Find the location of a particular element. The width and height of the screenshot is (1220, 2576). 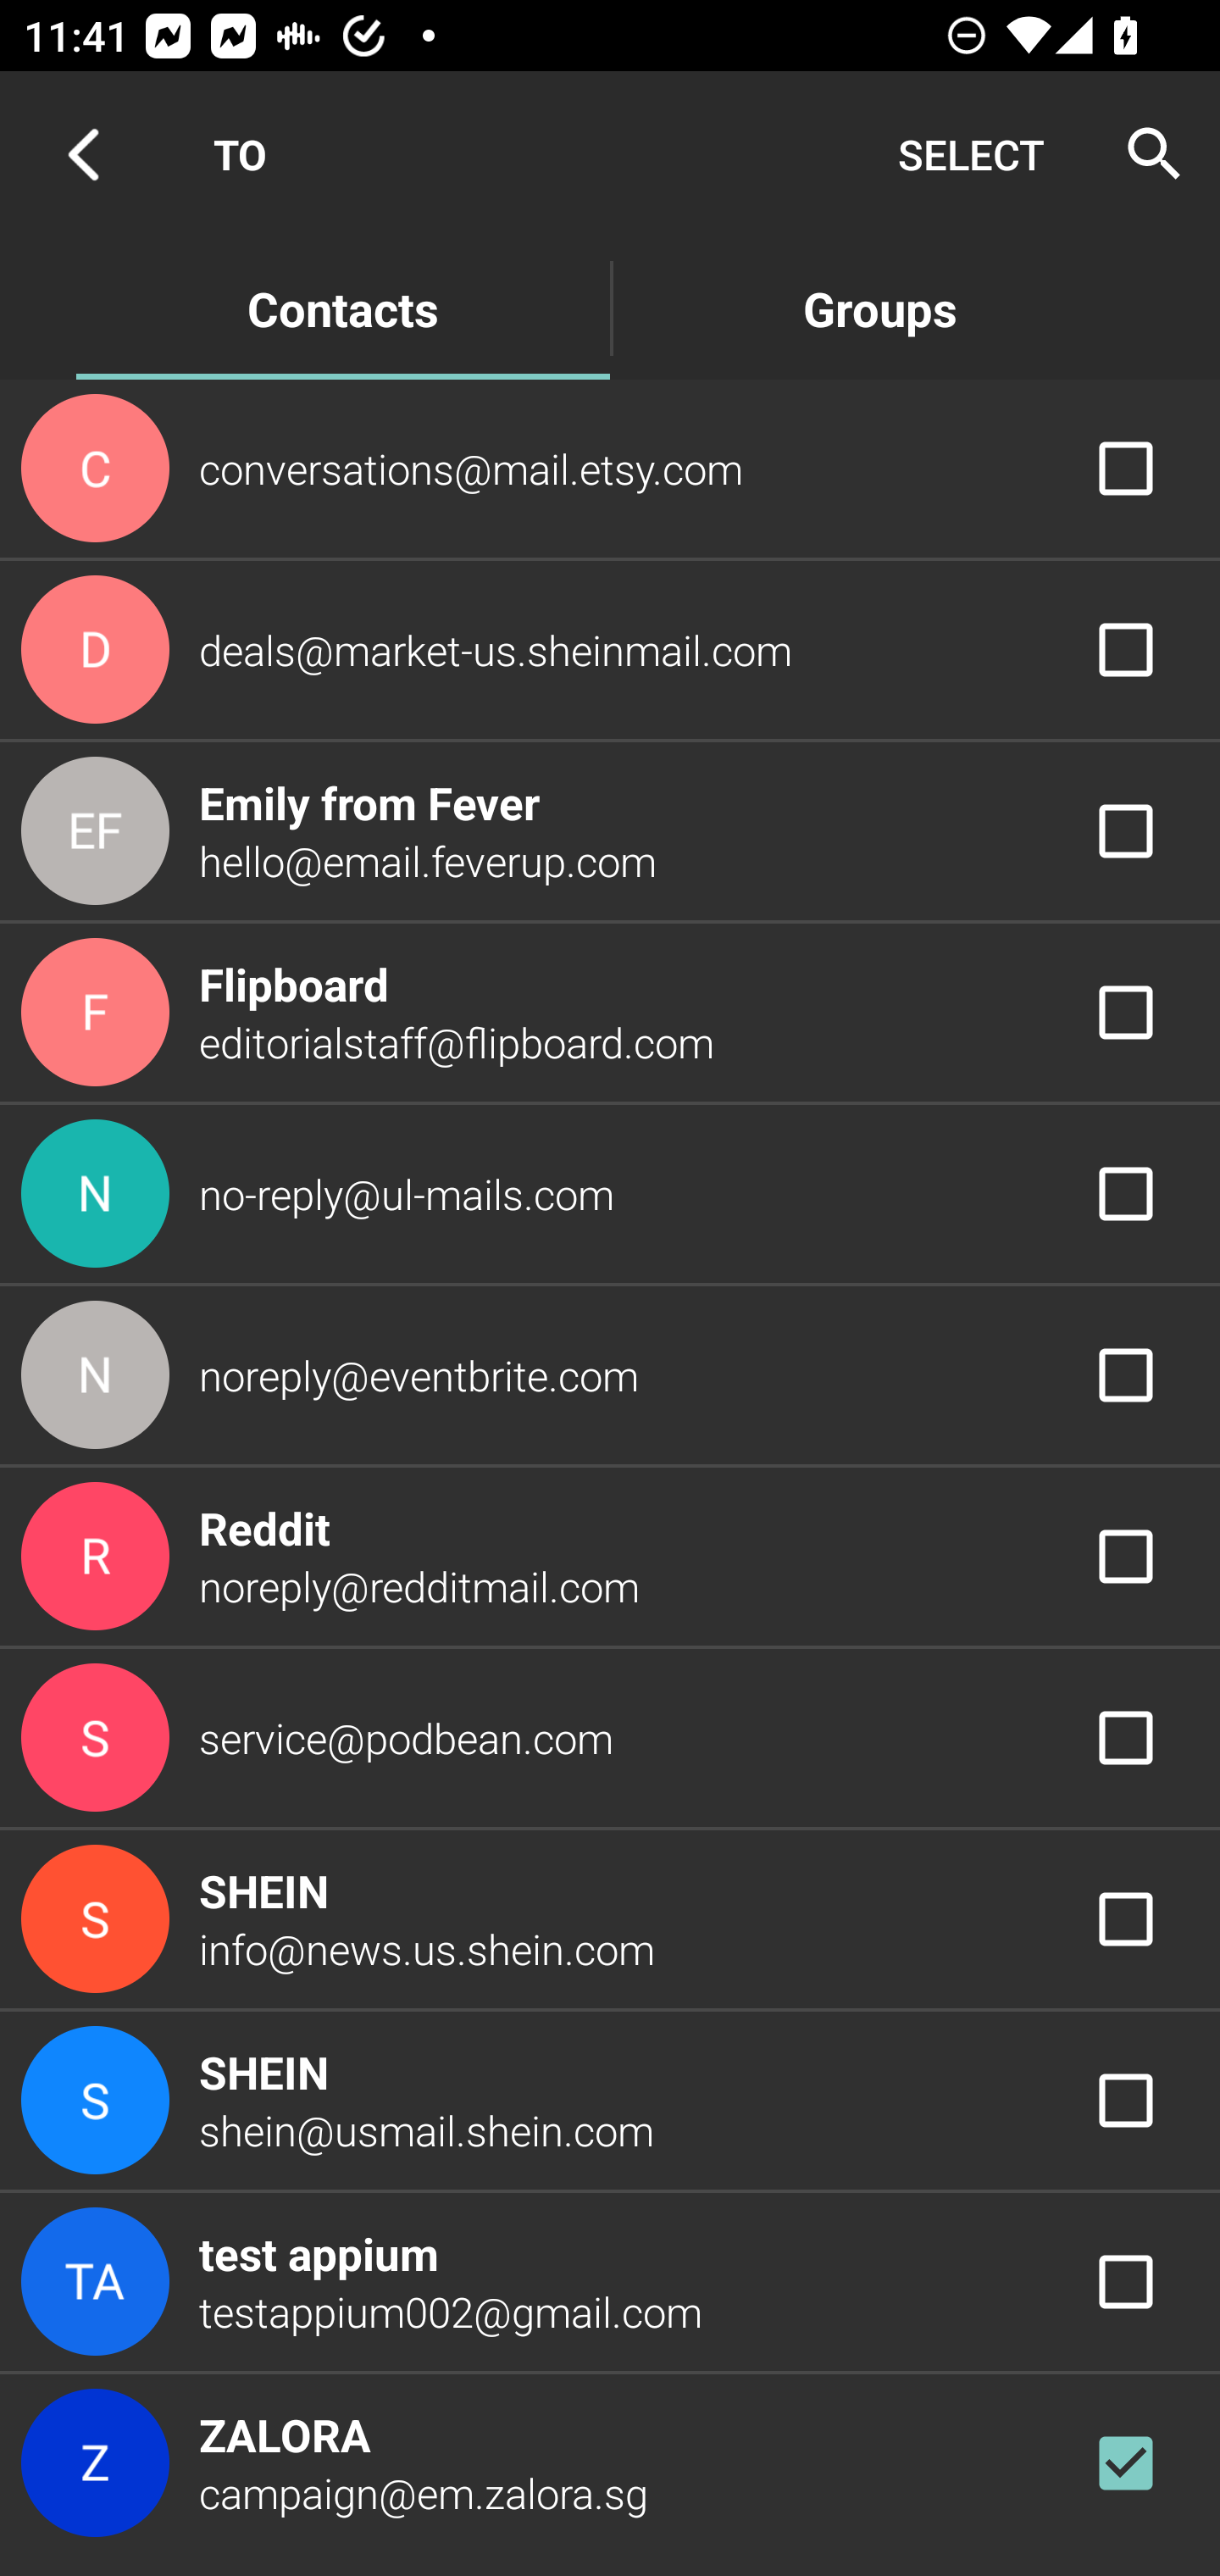

Flipboard editorialstaff@flipboard.com is located at coordinates (610, 1013).